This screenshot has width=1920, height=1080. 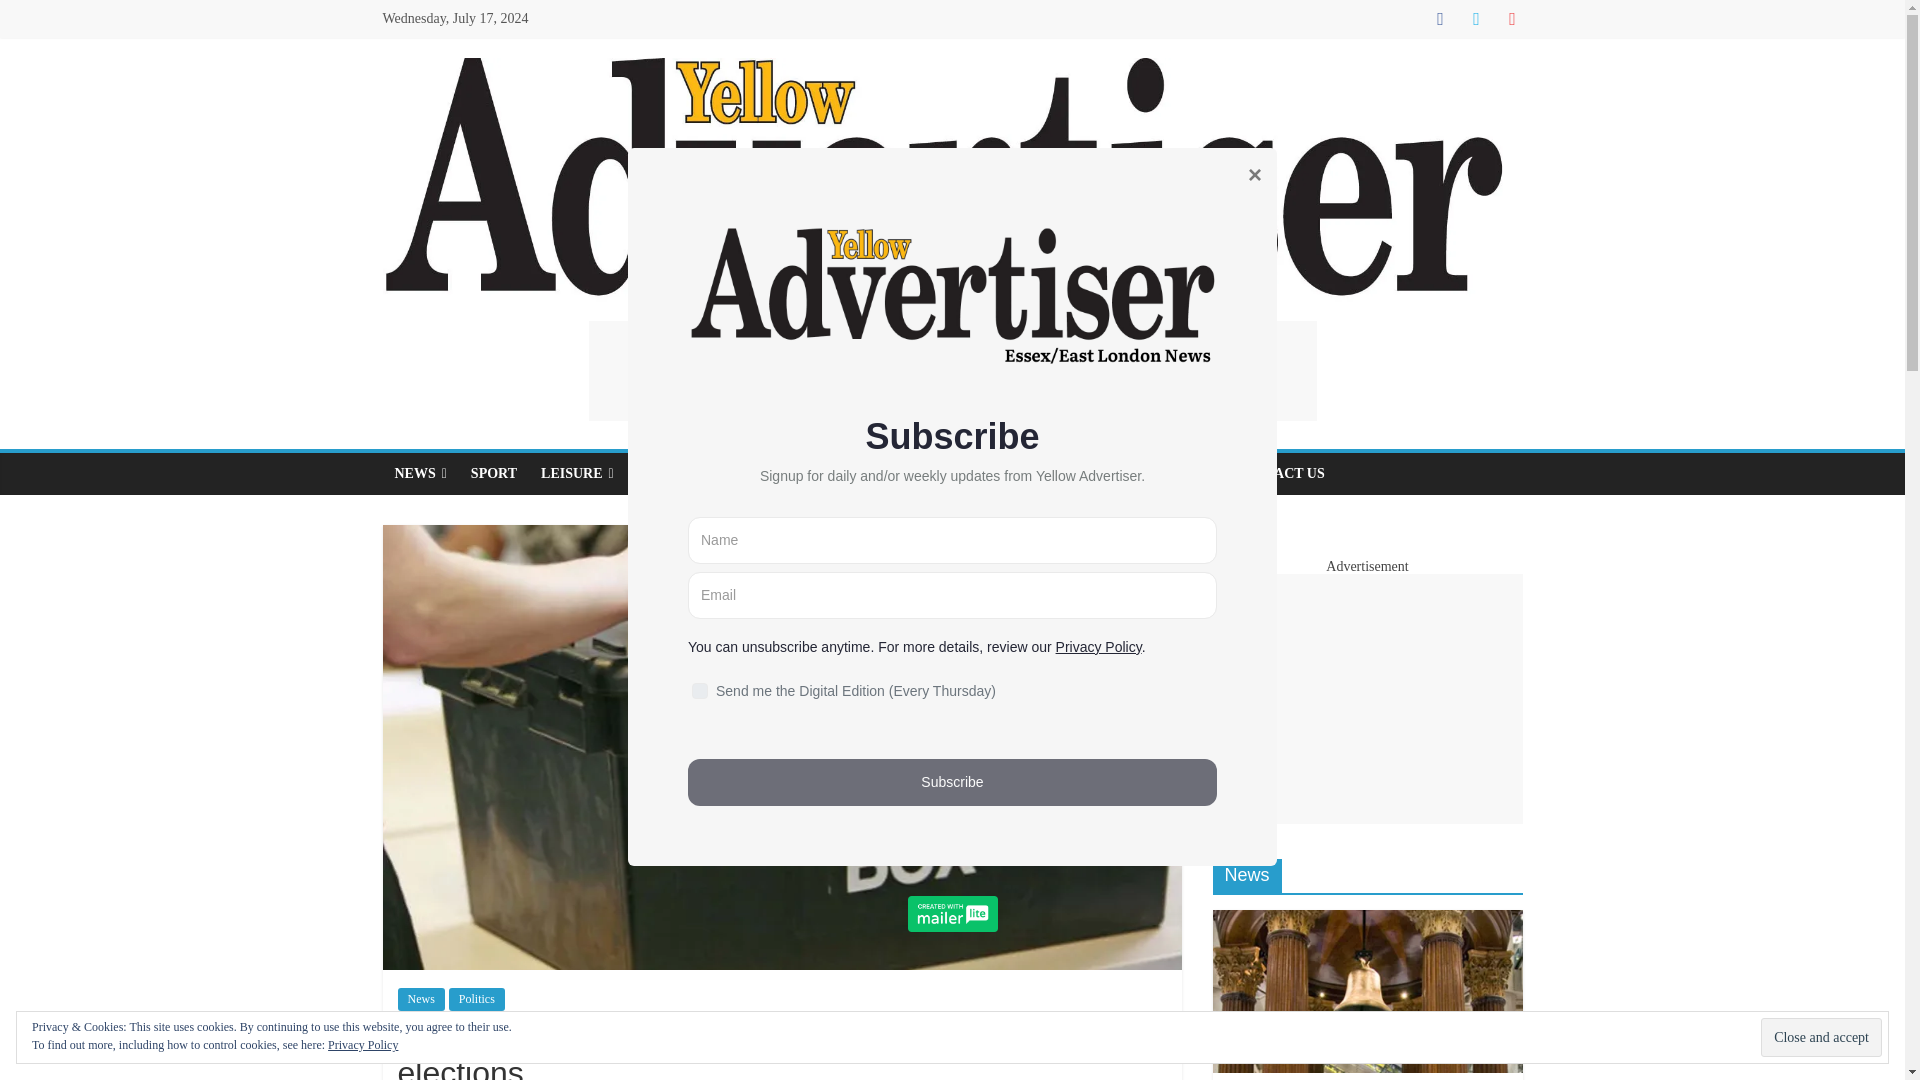 What do you see at coordinates (420, 473) in the screenshot?
I see `NEWS` at bounding box center [420, 473].